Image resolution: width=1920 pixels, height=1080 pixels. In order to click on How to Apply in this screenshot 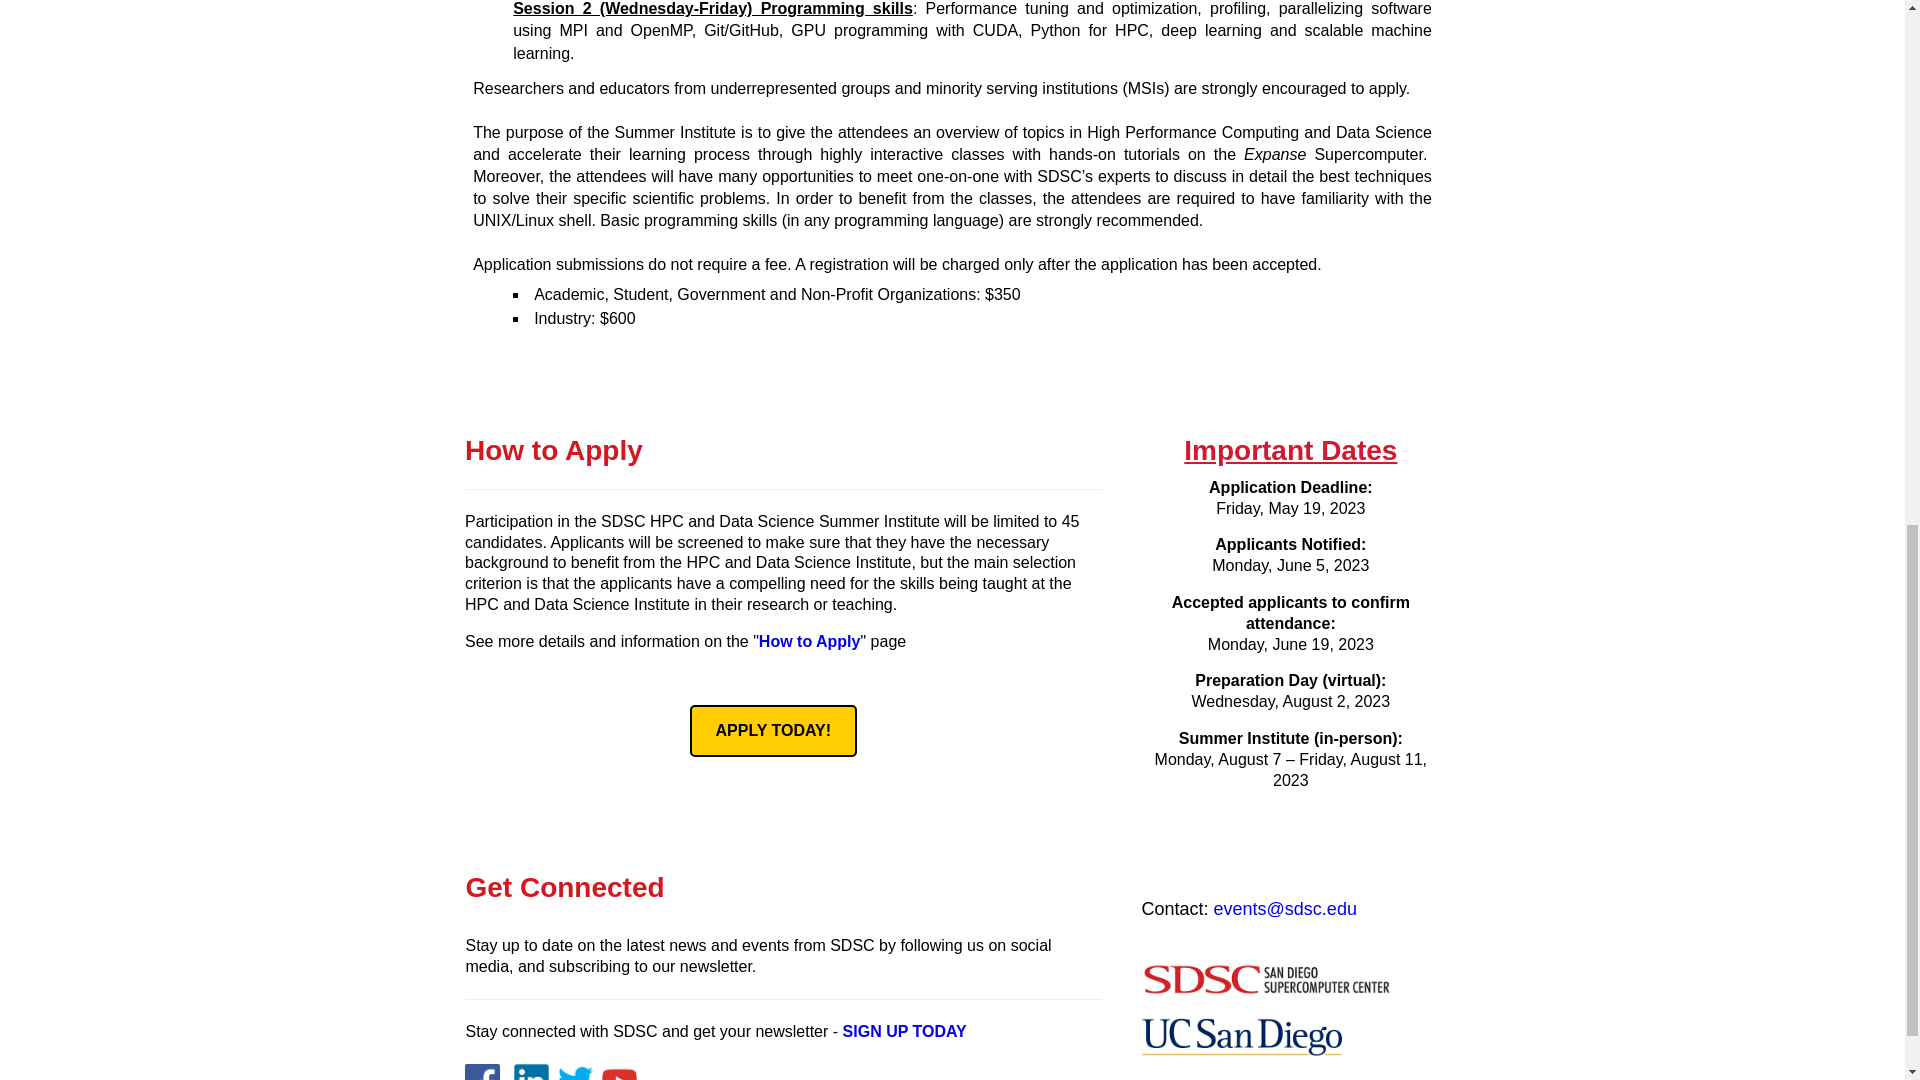, I will do `click(809, 641)`.